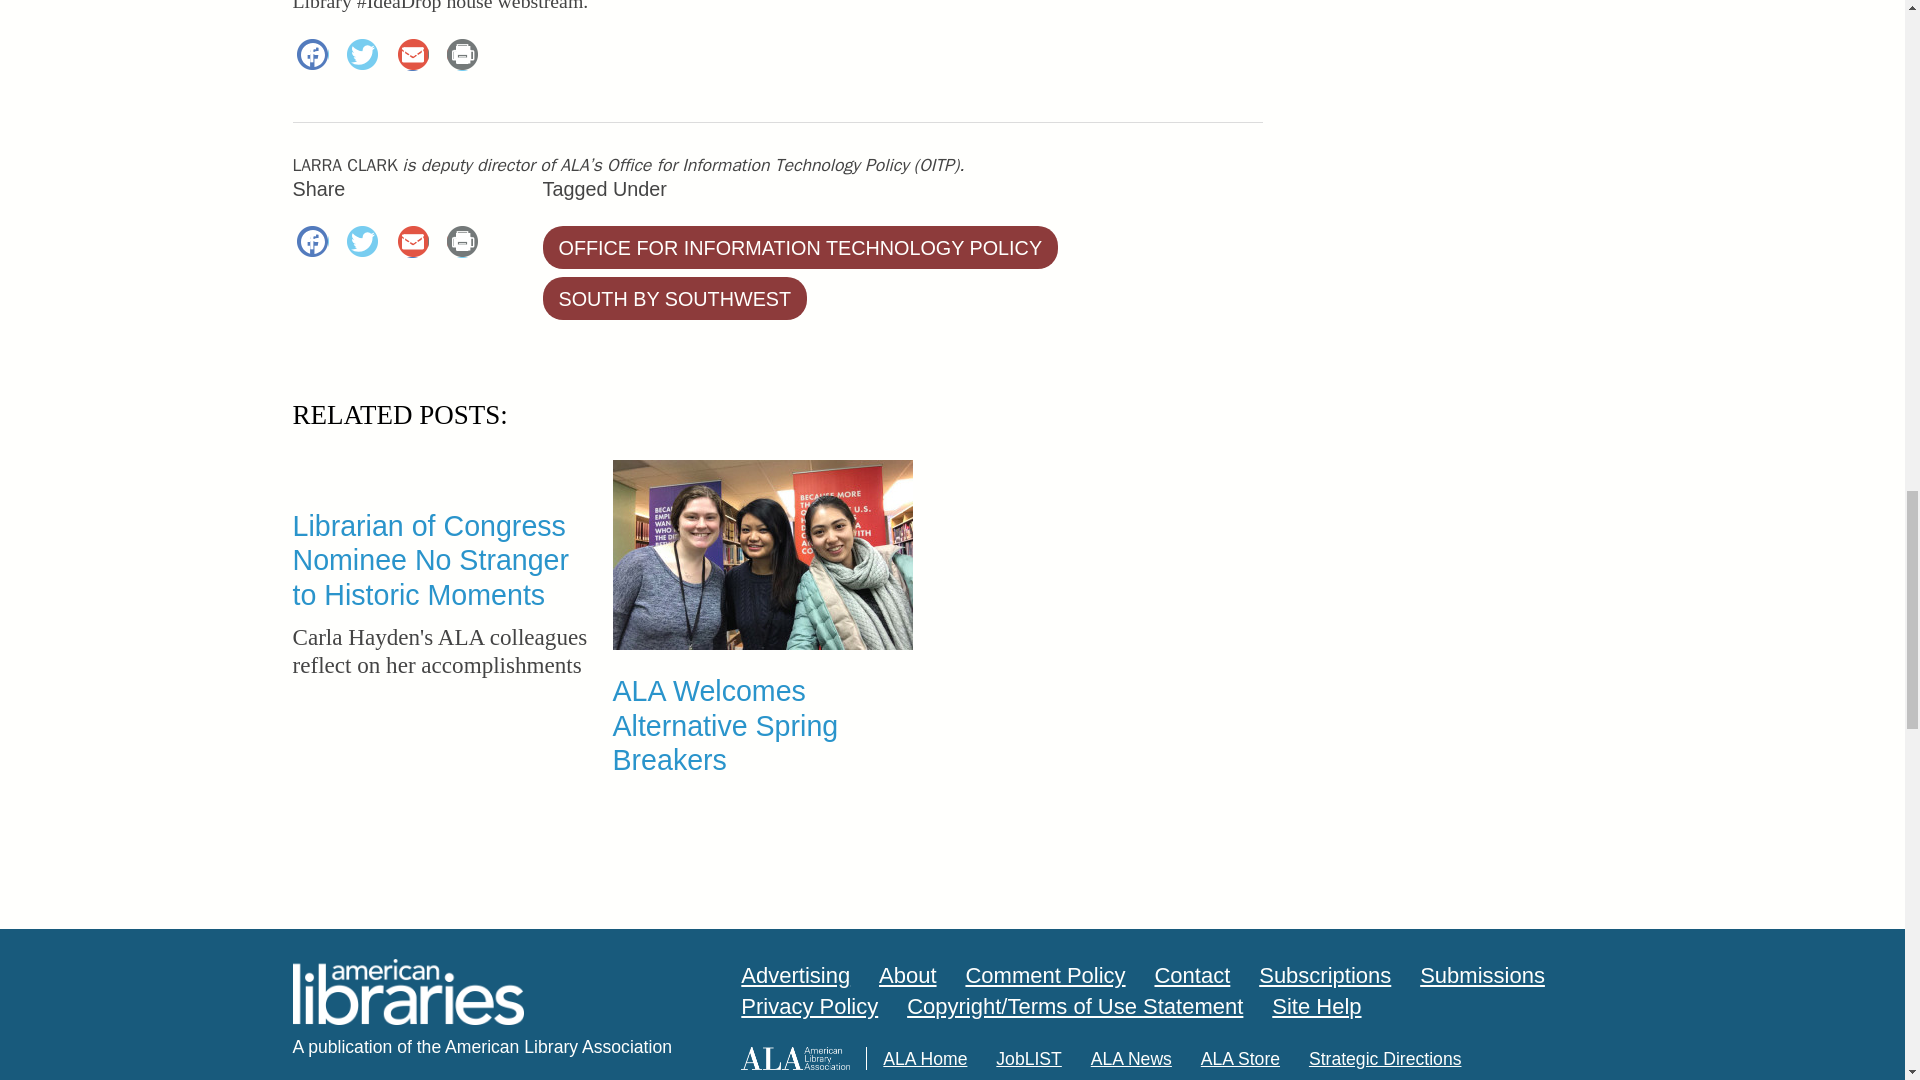  Describe the element at coordinates (466, 56) in the screenshot. I see `Print` at that location.